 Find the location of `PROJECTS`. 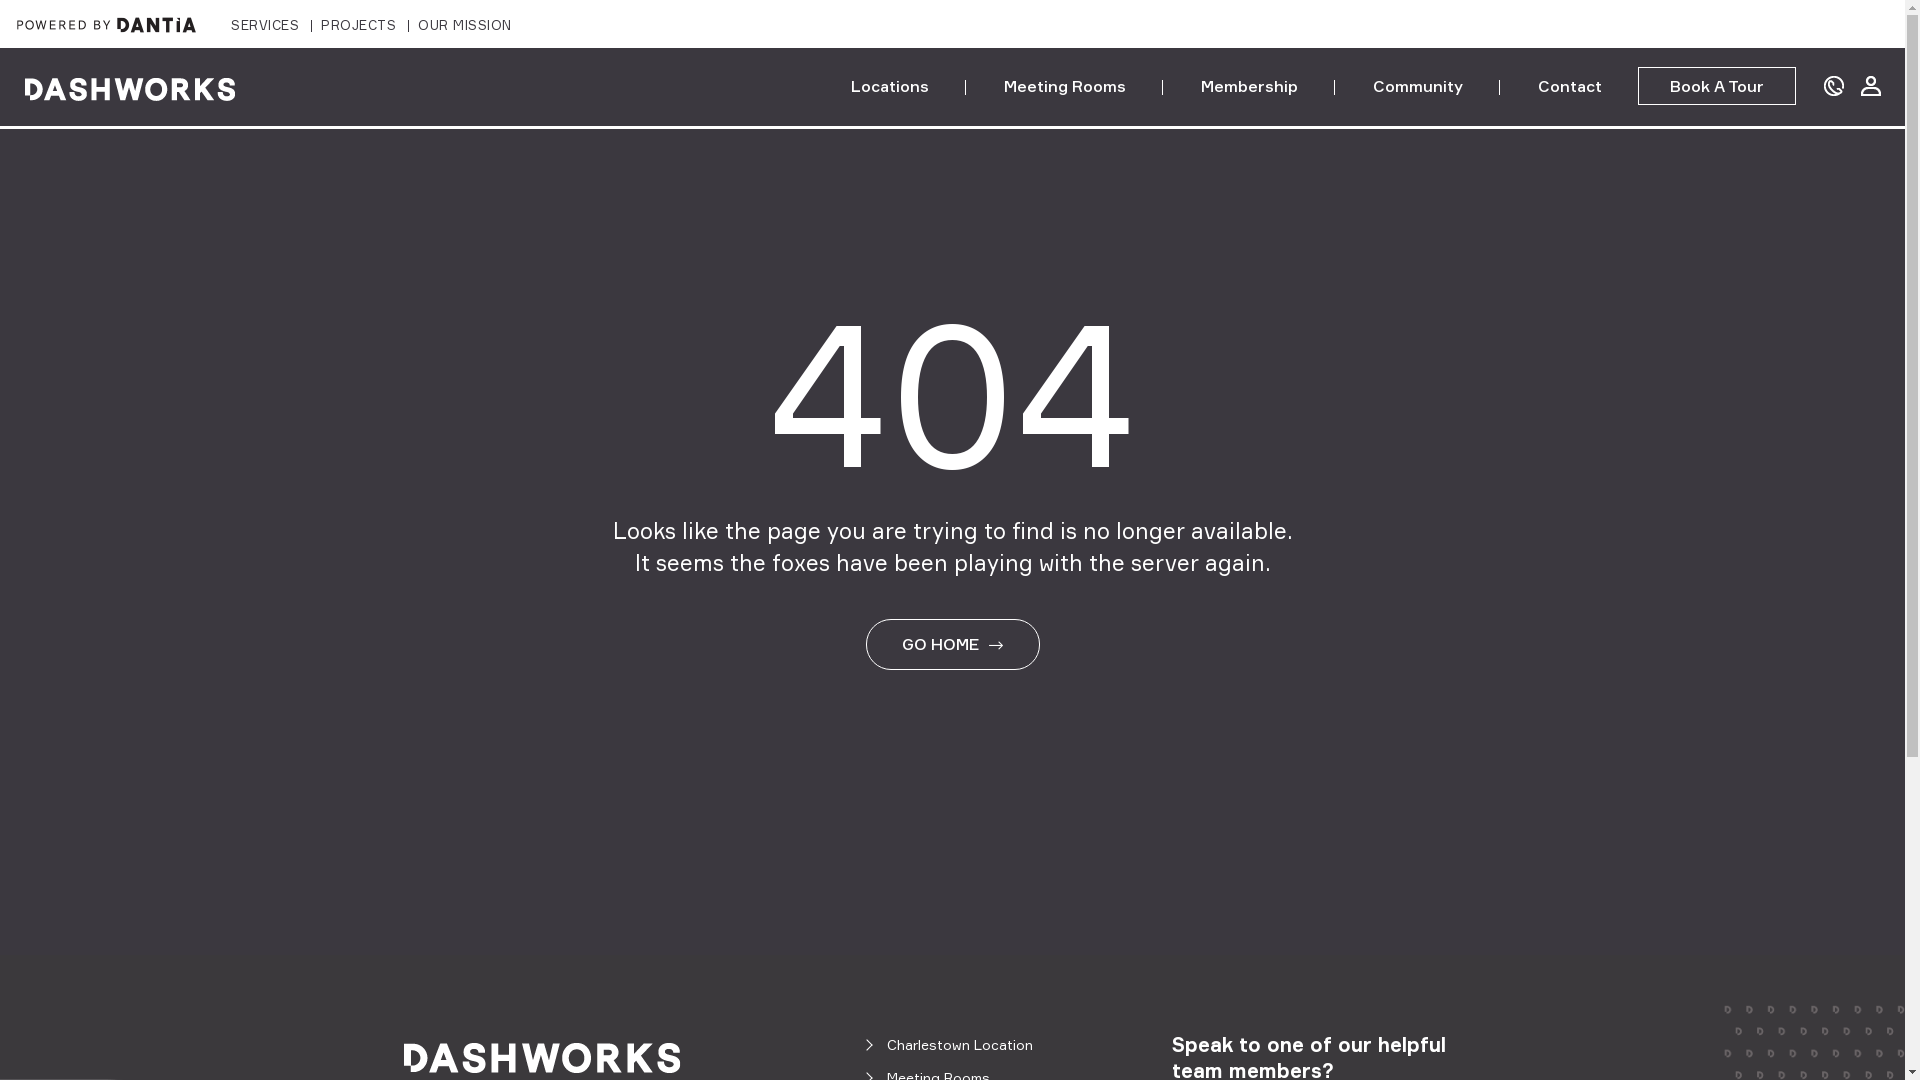

PROJECTS is located at coordinates (358, 26).